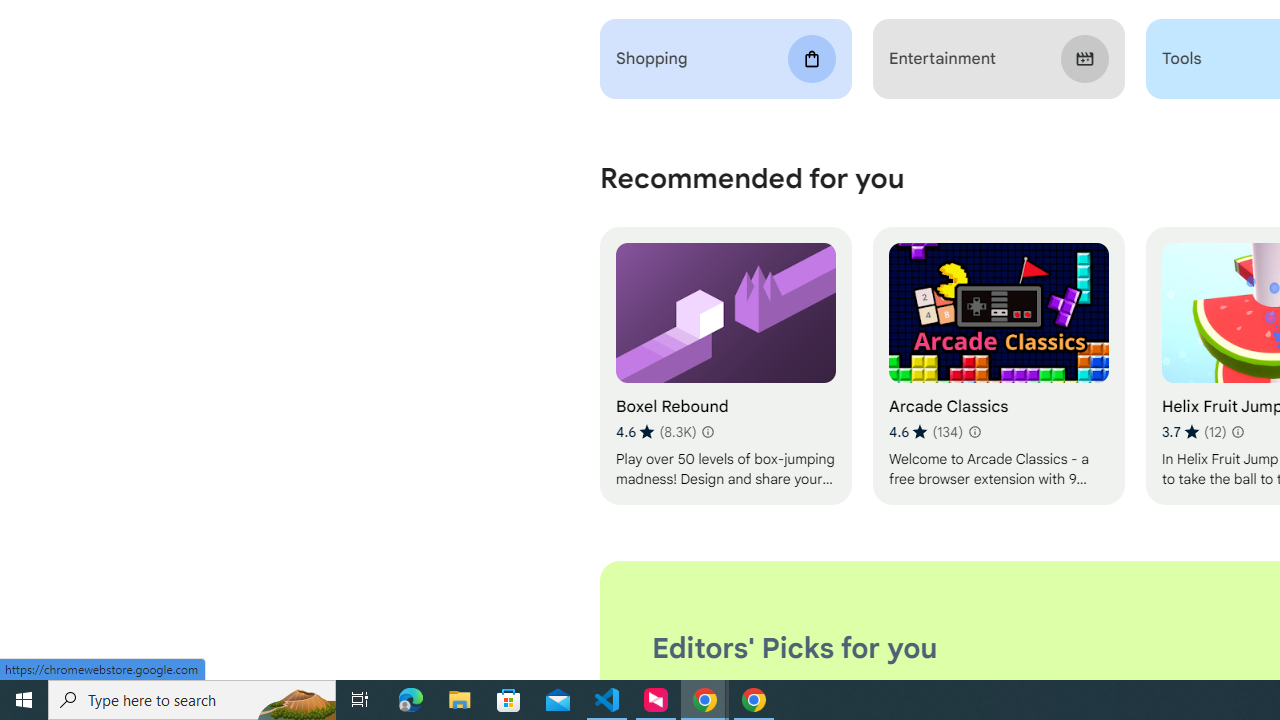  What do you see at coordinates (656, 432) in the screenshot?
I see `Average rating 4.6 out of 5 stars. 8.3K ratings.` at bounding box center [656, 432].